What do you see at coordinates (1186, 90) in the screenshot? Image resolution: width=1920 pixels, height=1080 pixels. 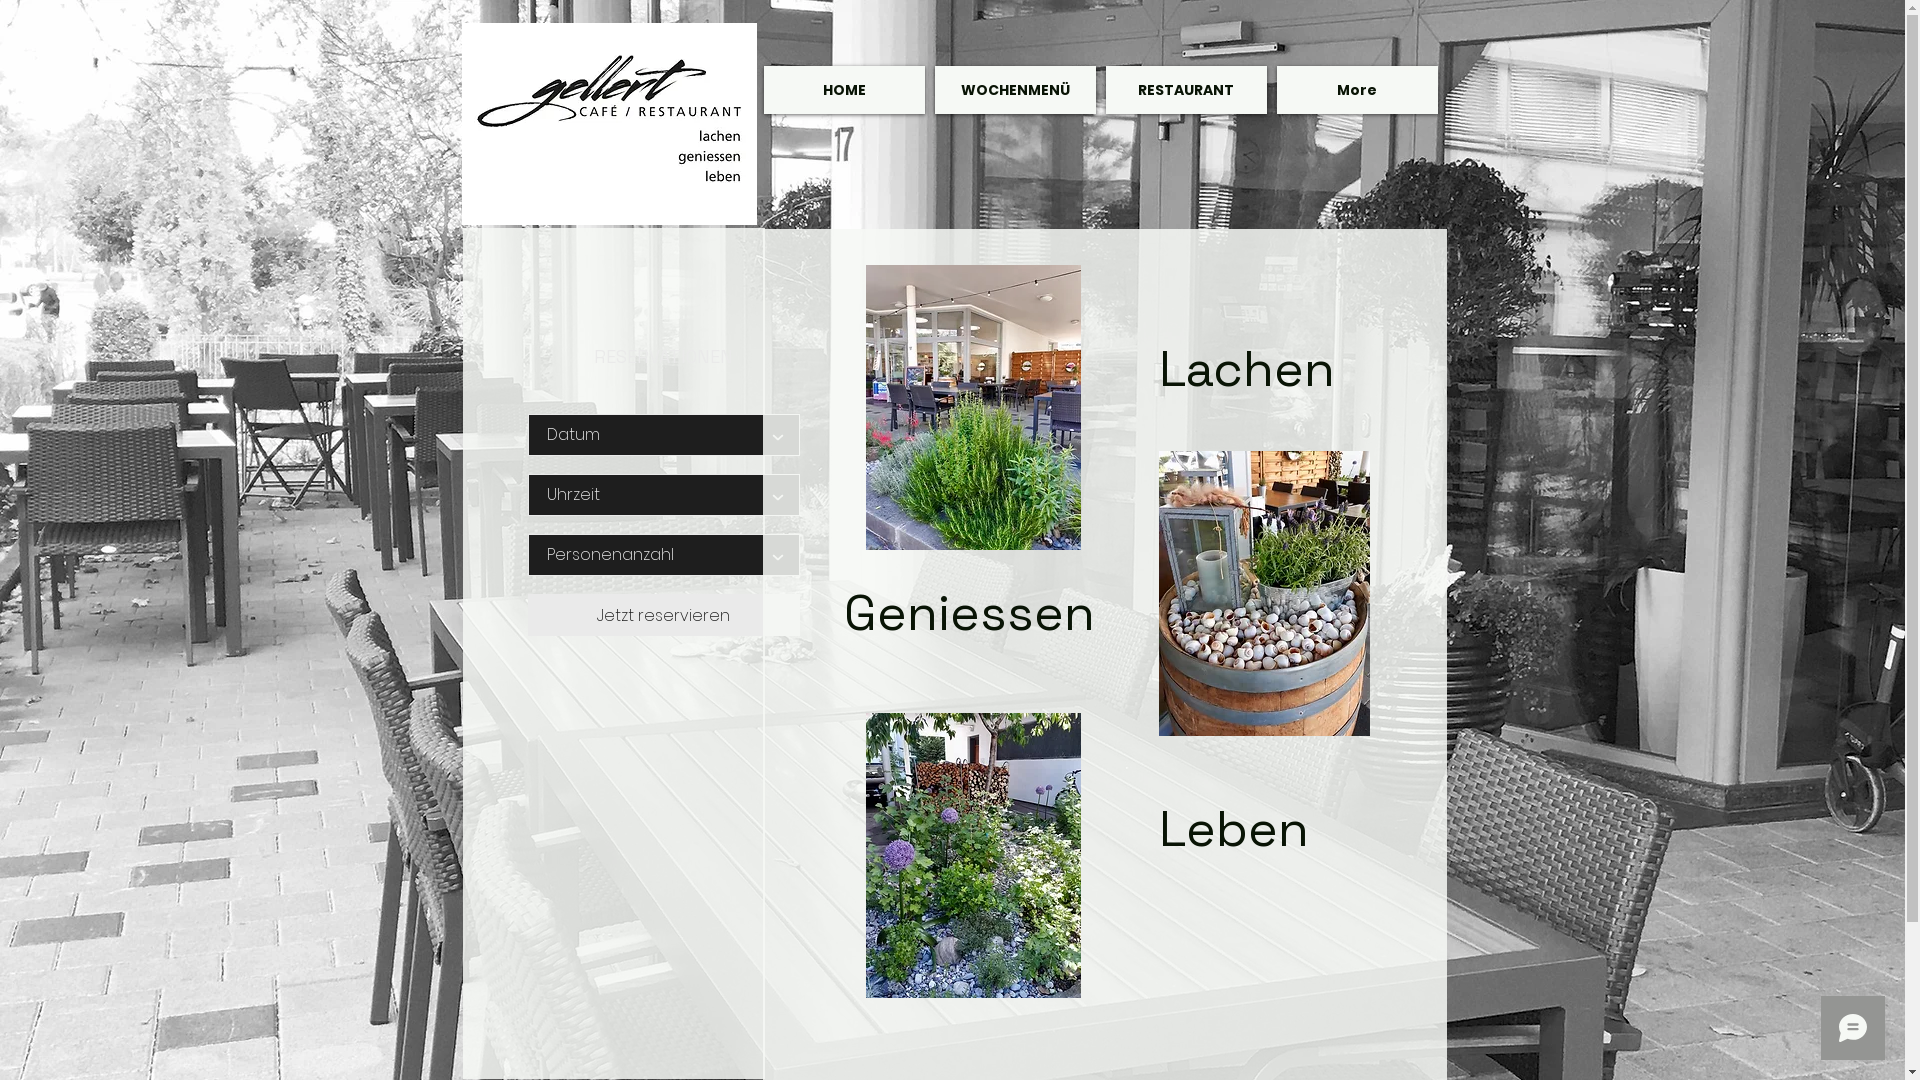 I see `RESTAURANT` at bounding box center [1186, 90].